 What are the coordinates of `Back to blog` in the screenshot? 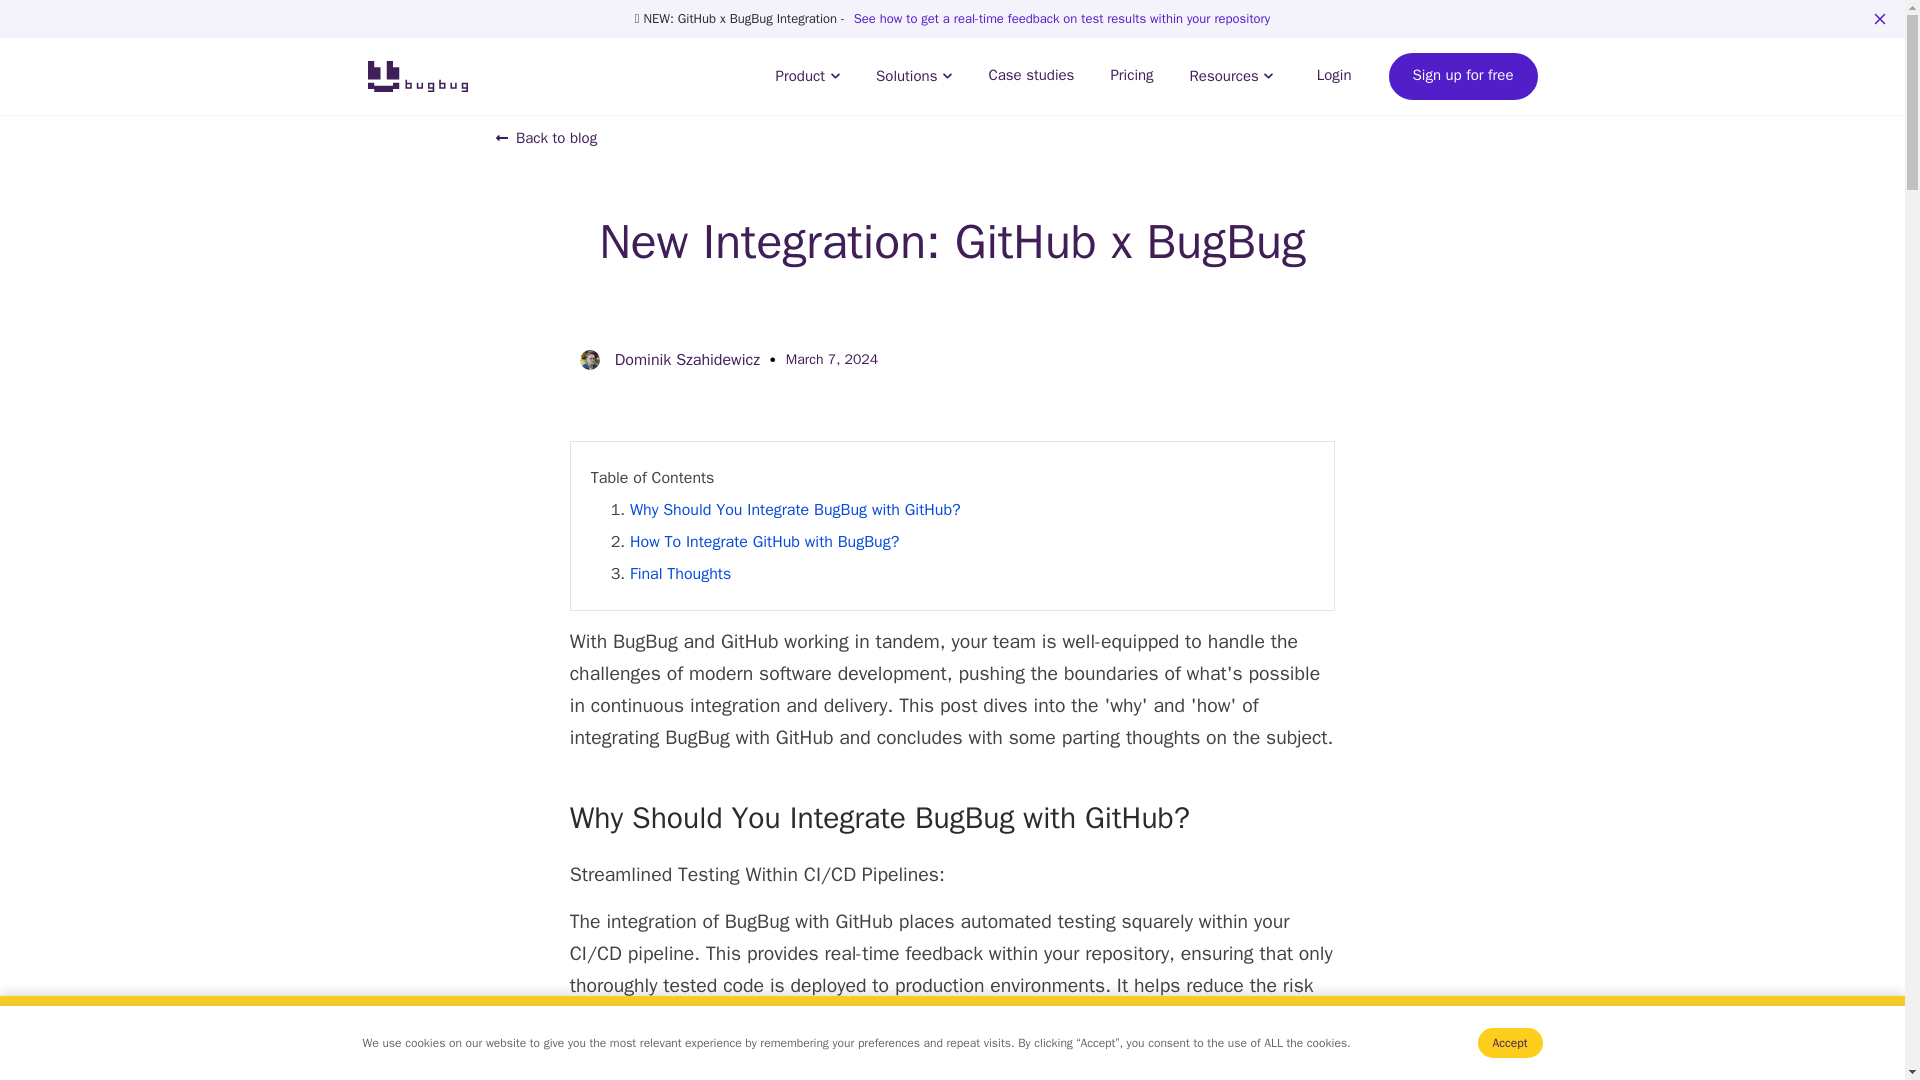 It's located at (548, 138).